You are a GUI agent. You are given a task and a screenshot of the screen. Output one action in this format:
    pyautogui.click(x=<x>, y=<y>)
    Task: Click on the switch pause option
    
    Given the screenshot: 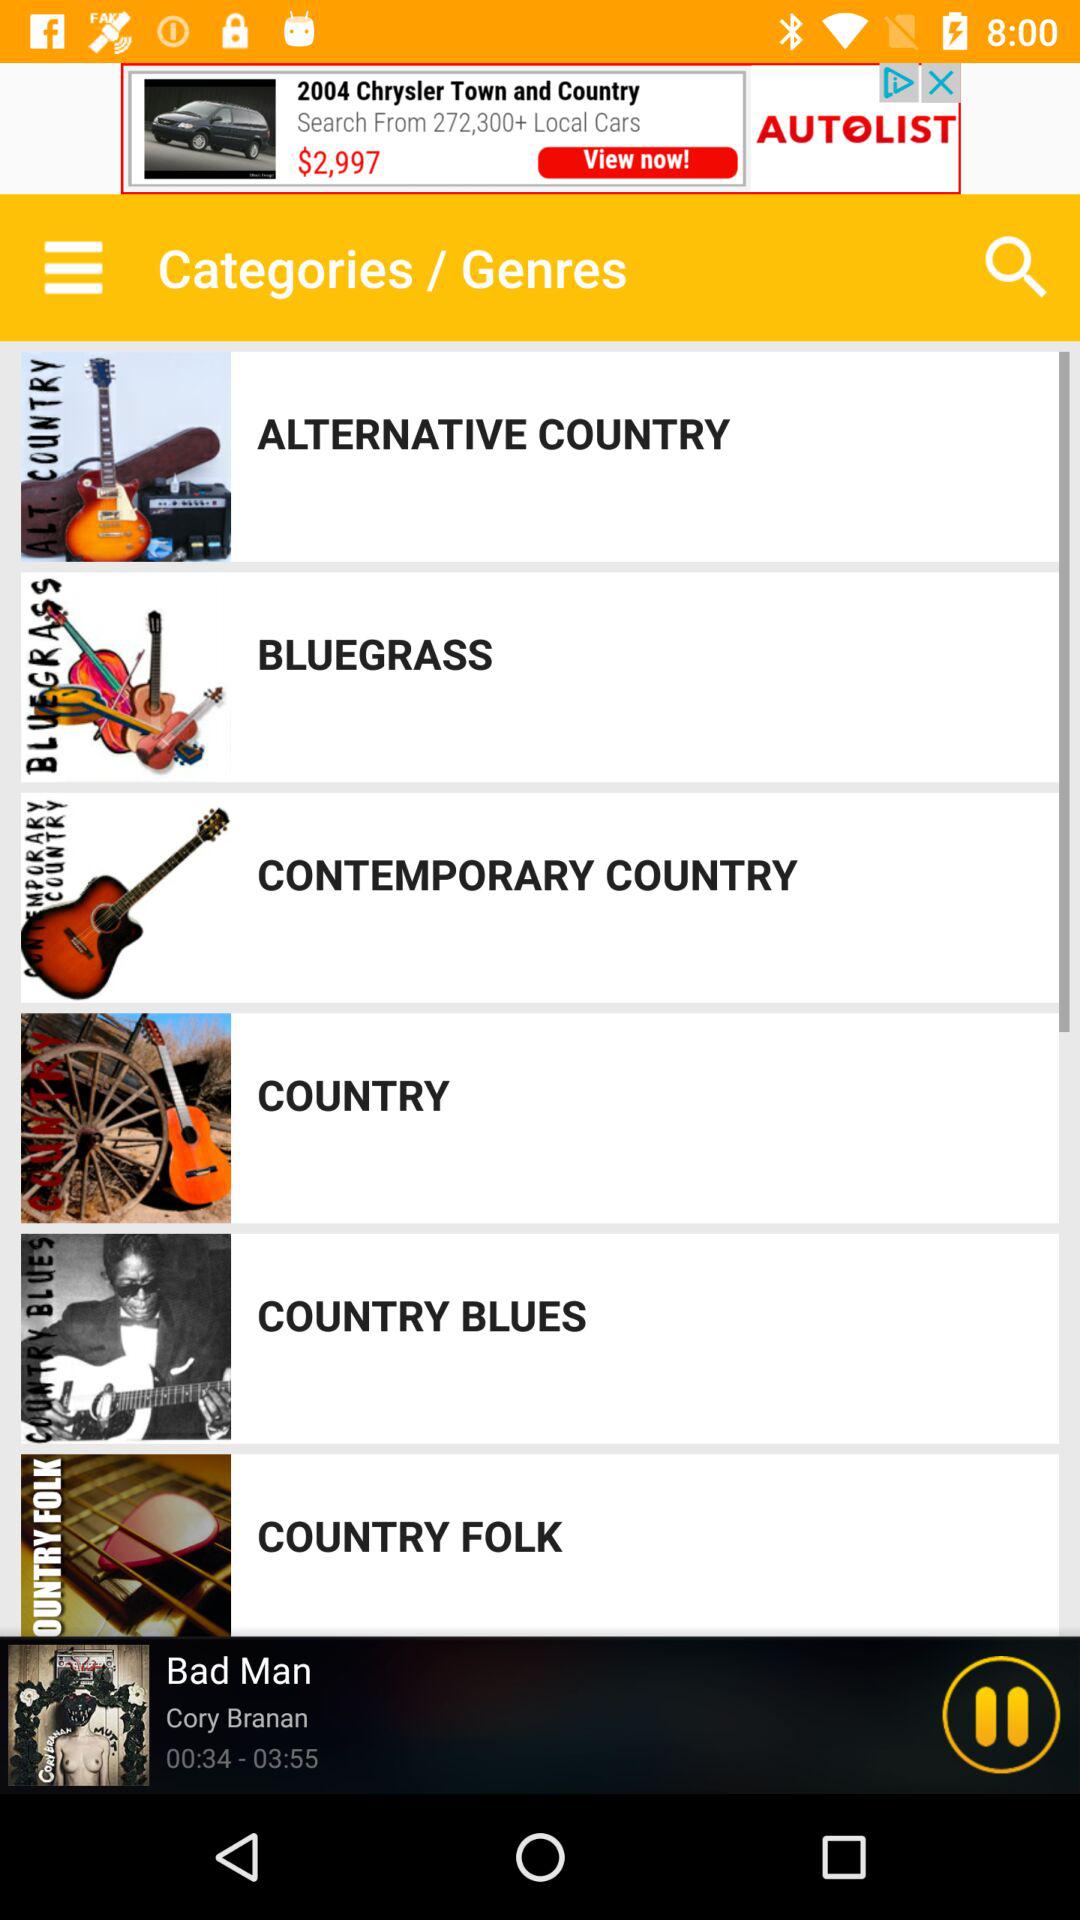 What is the action you would take?
    pyautogui.click(x=1001, y=1715)
    